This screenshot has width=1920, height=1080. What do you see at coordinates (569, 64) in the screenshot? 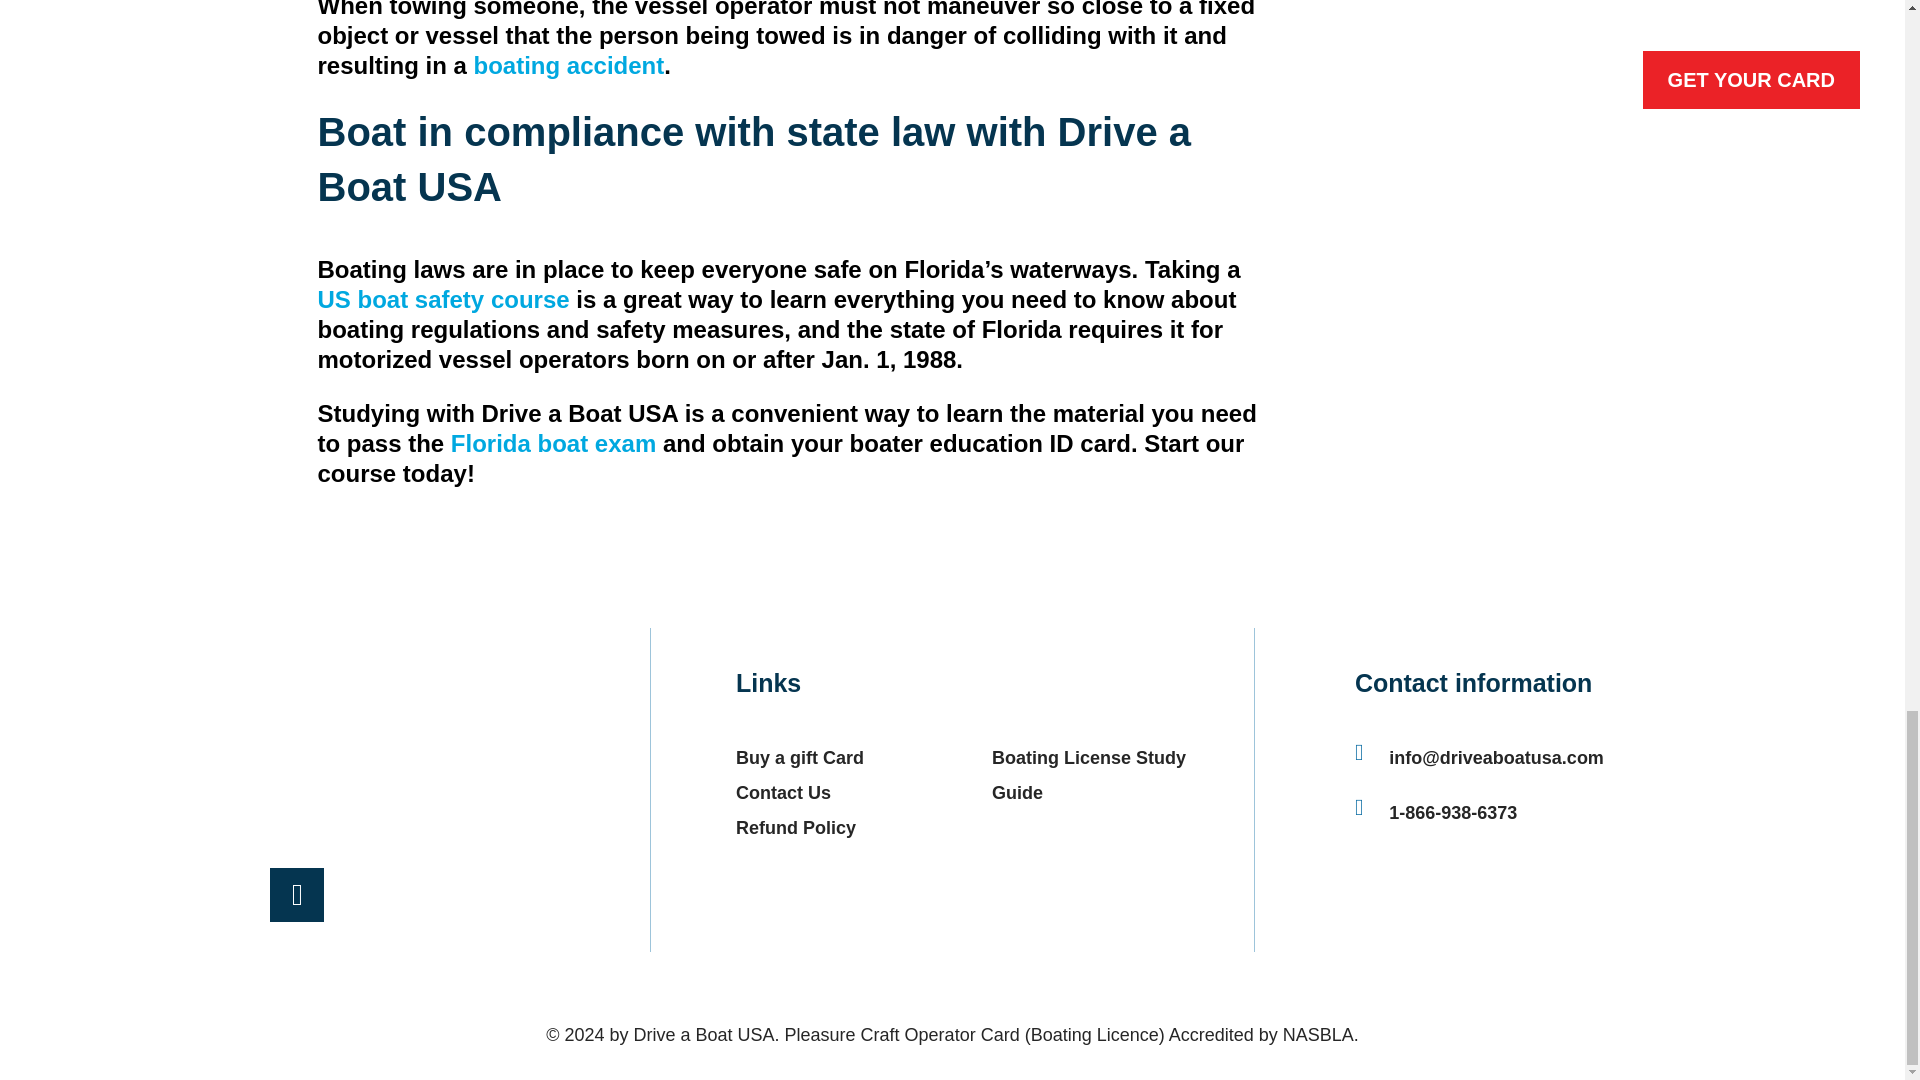
I see `boating accident` at bounding box center [569, 64].